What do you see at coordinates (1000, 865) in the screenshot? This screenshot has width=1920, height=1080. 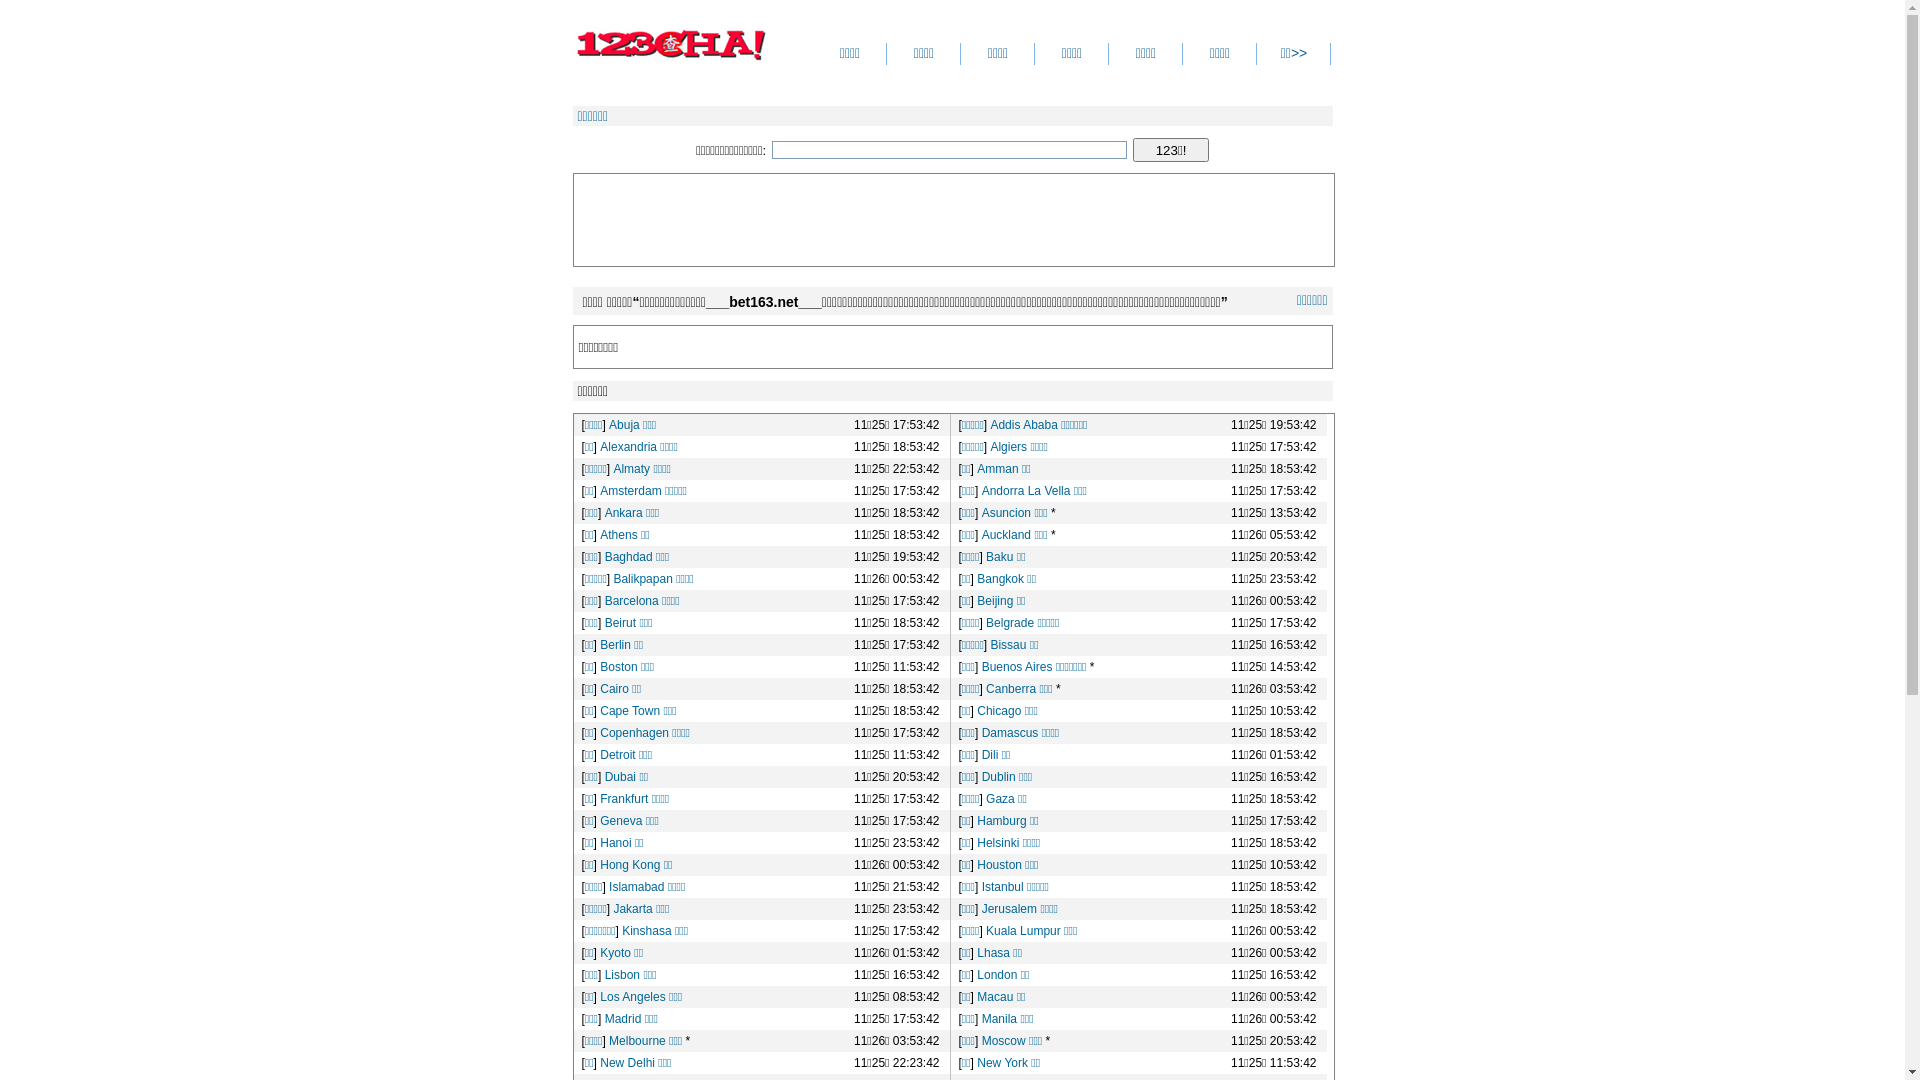 I see `Houston` at bounding box center [1000, 865].